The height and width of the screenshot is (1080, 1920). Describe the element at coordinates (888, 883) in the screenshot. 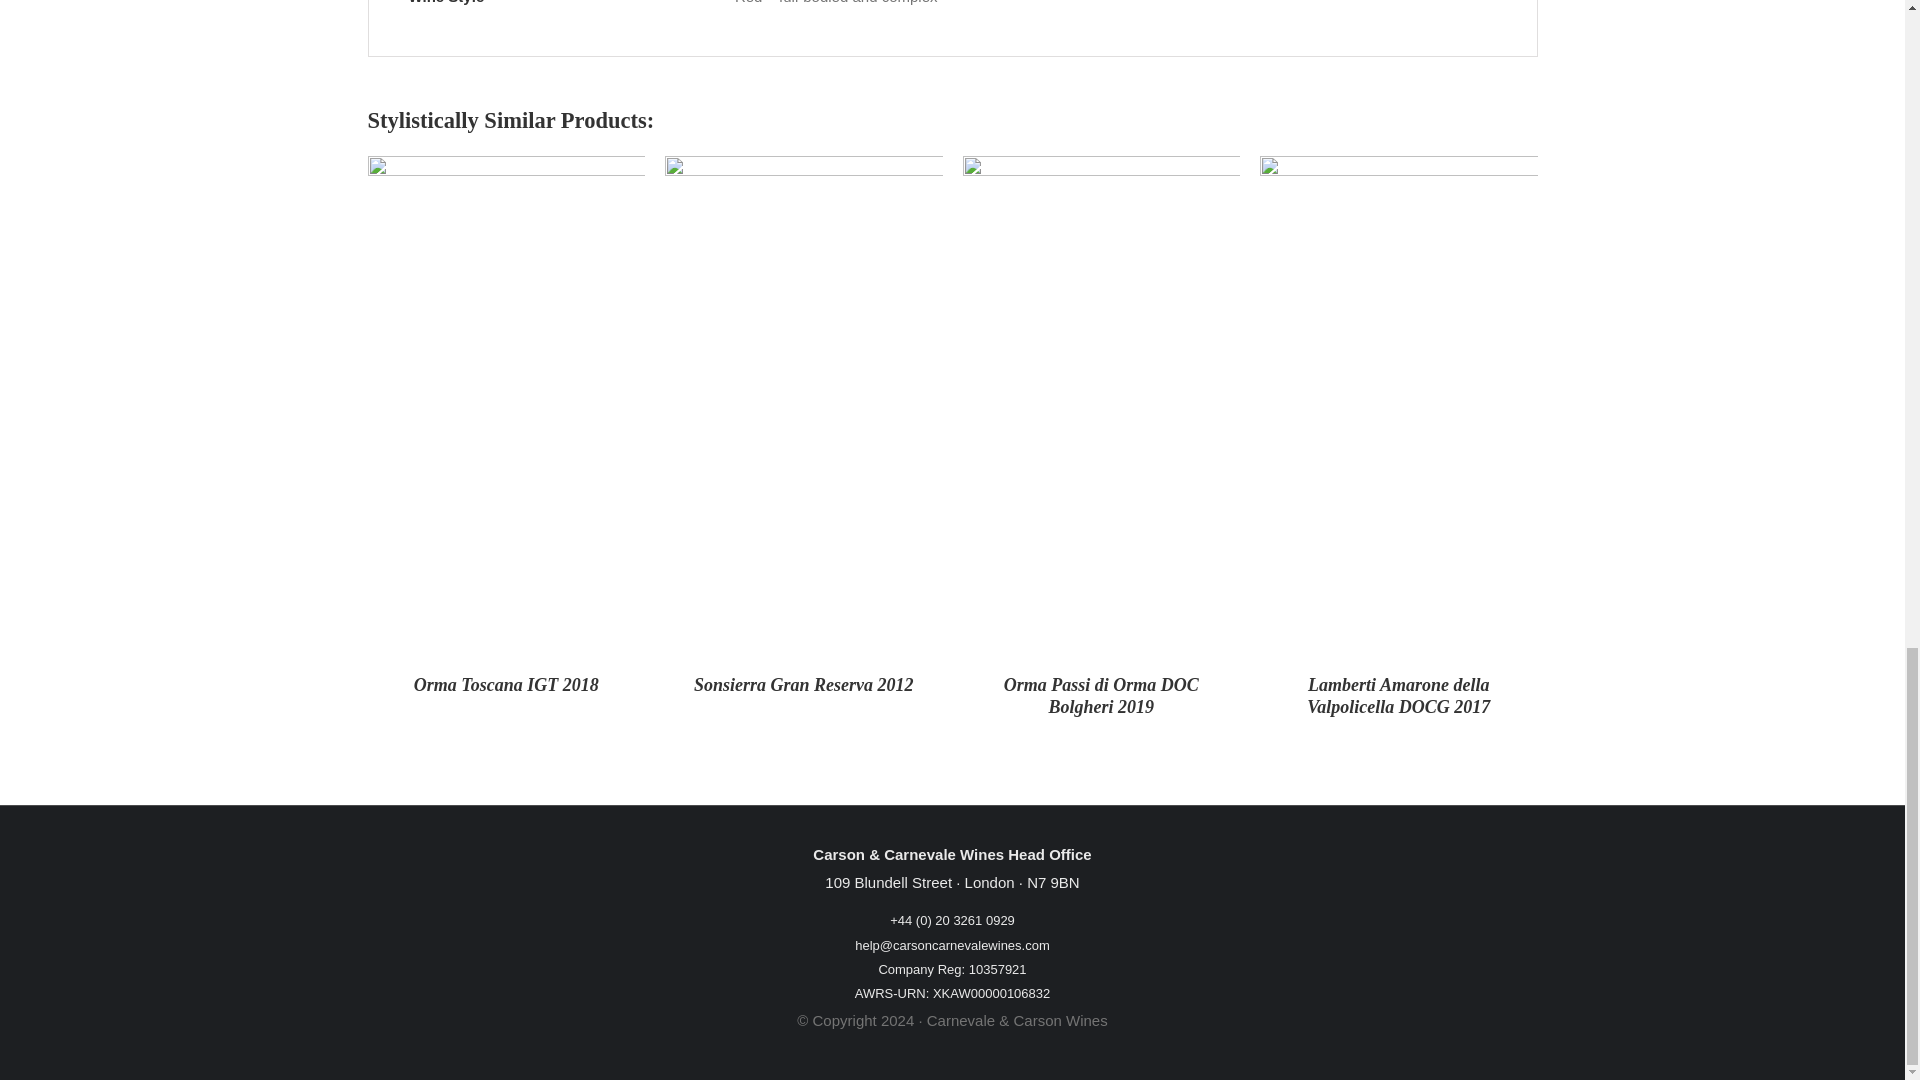

I see `109 Blundell Street` at that location.